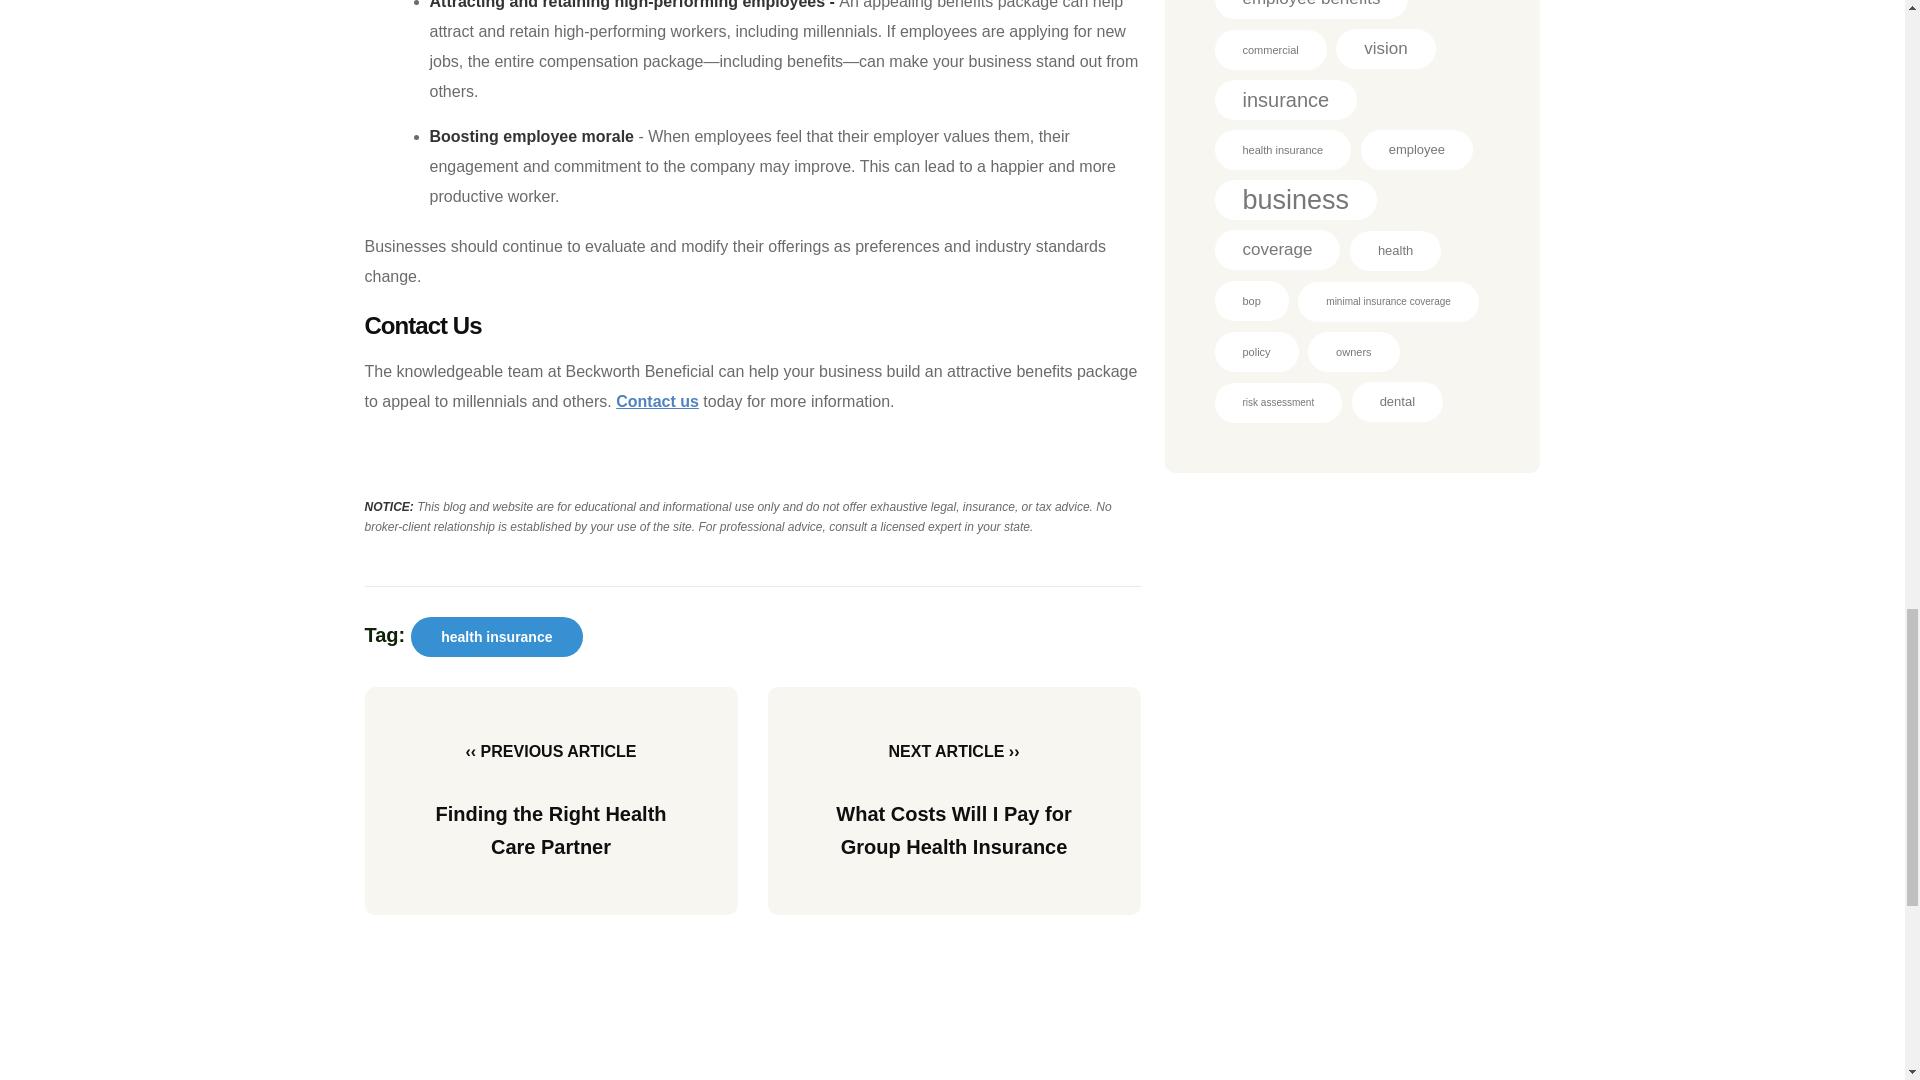 This screenshot has height=1080, width=1920. Describe the element at coordinates (1255, 351) in the screenshot. I see `Articles: 2` at that location.